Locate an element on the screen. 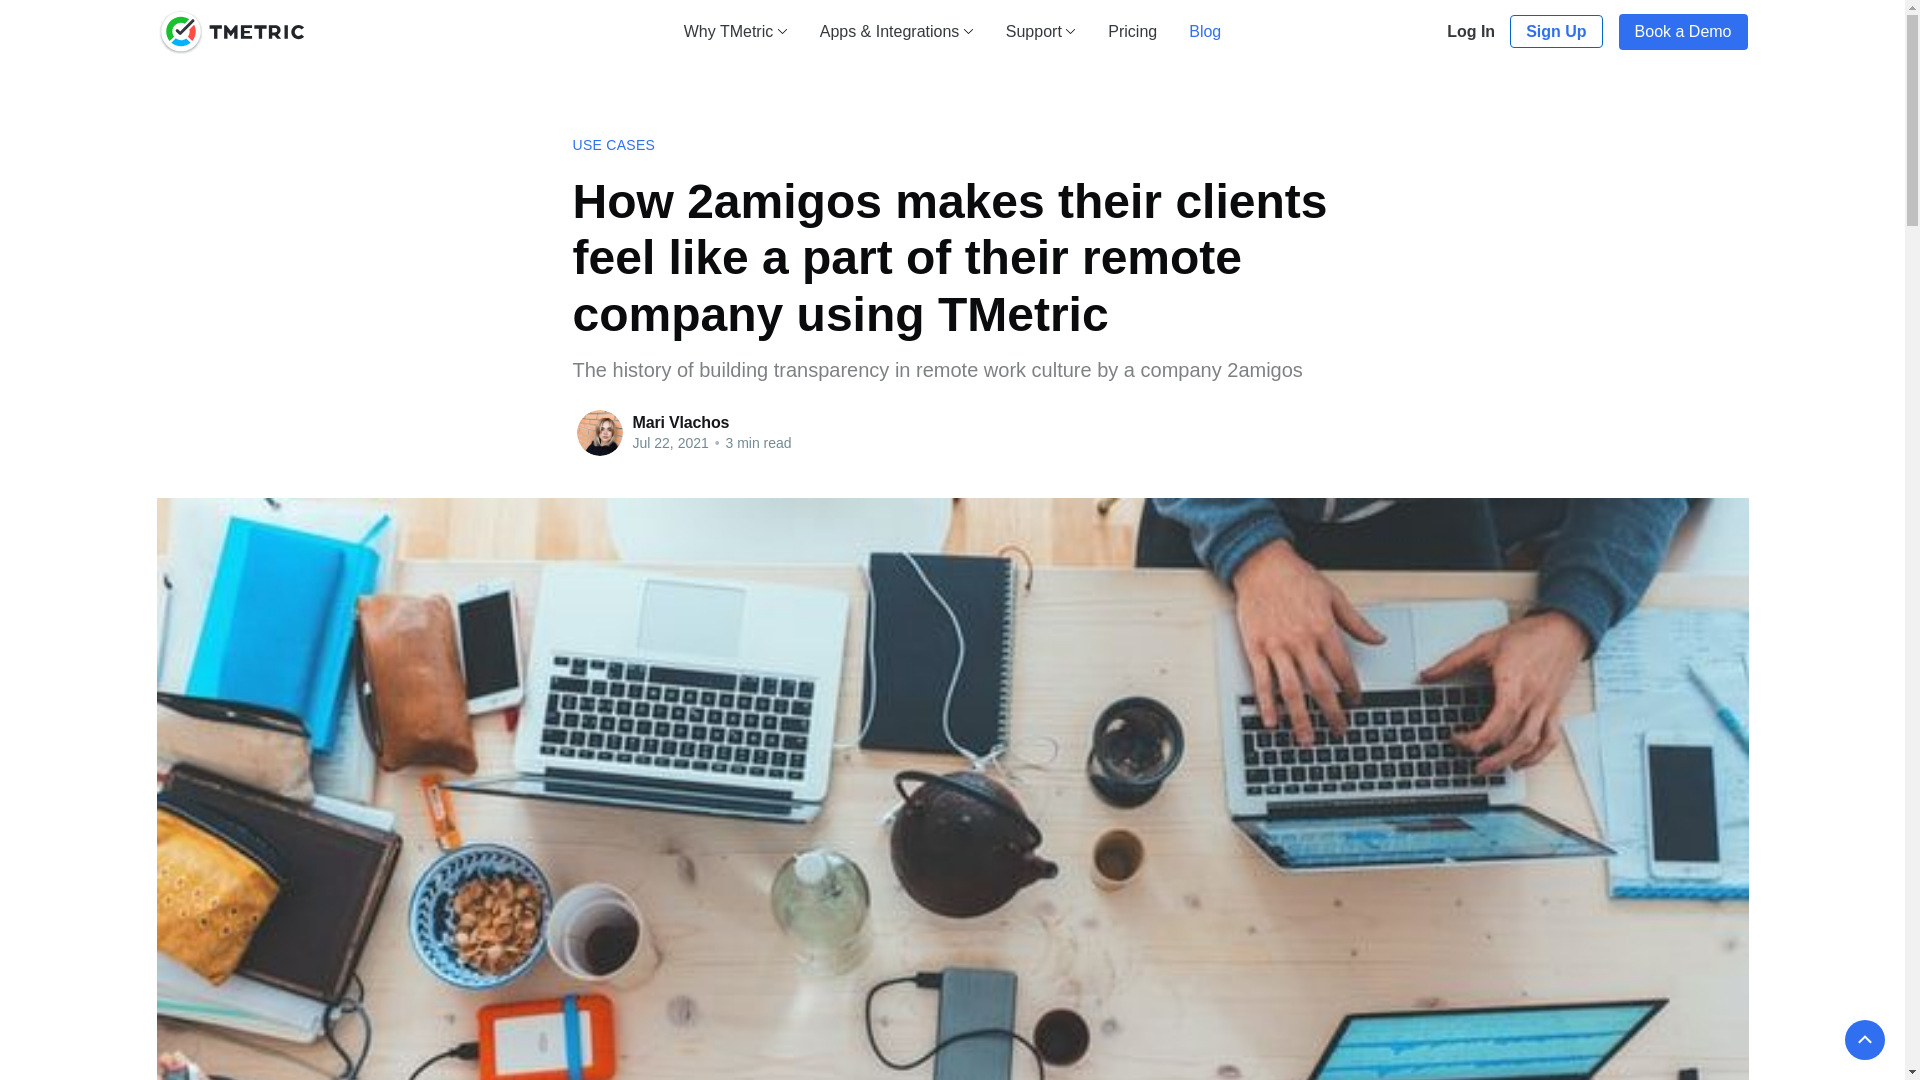 This screenshot has height=1080, width=1920. Blog is located at coordinates (1204, 30).